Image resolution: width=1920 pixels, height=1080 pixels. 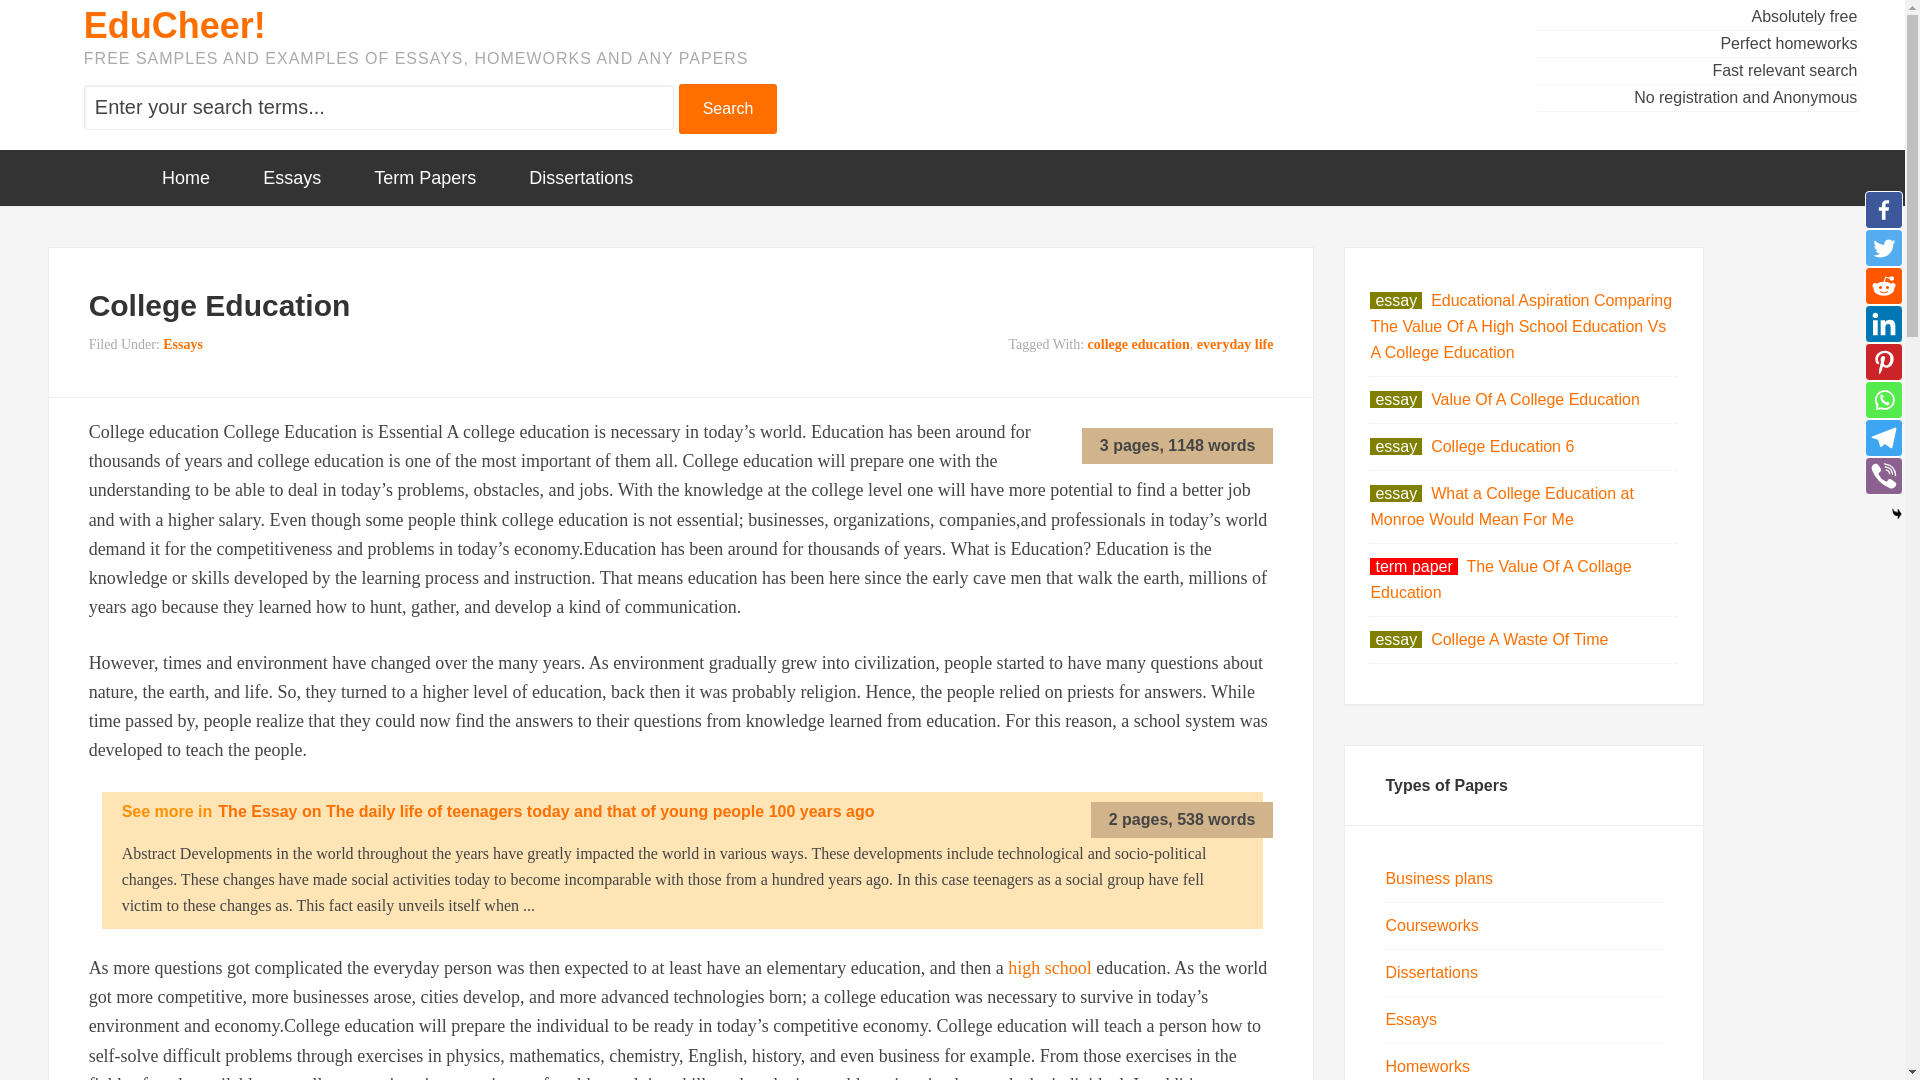 I want to click on Whatsapp, so click(x=1883, y=400).